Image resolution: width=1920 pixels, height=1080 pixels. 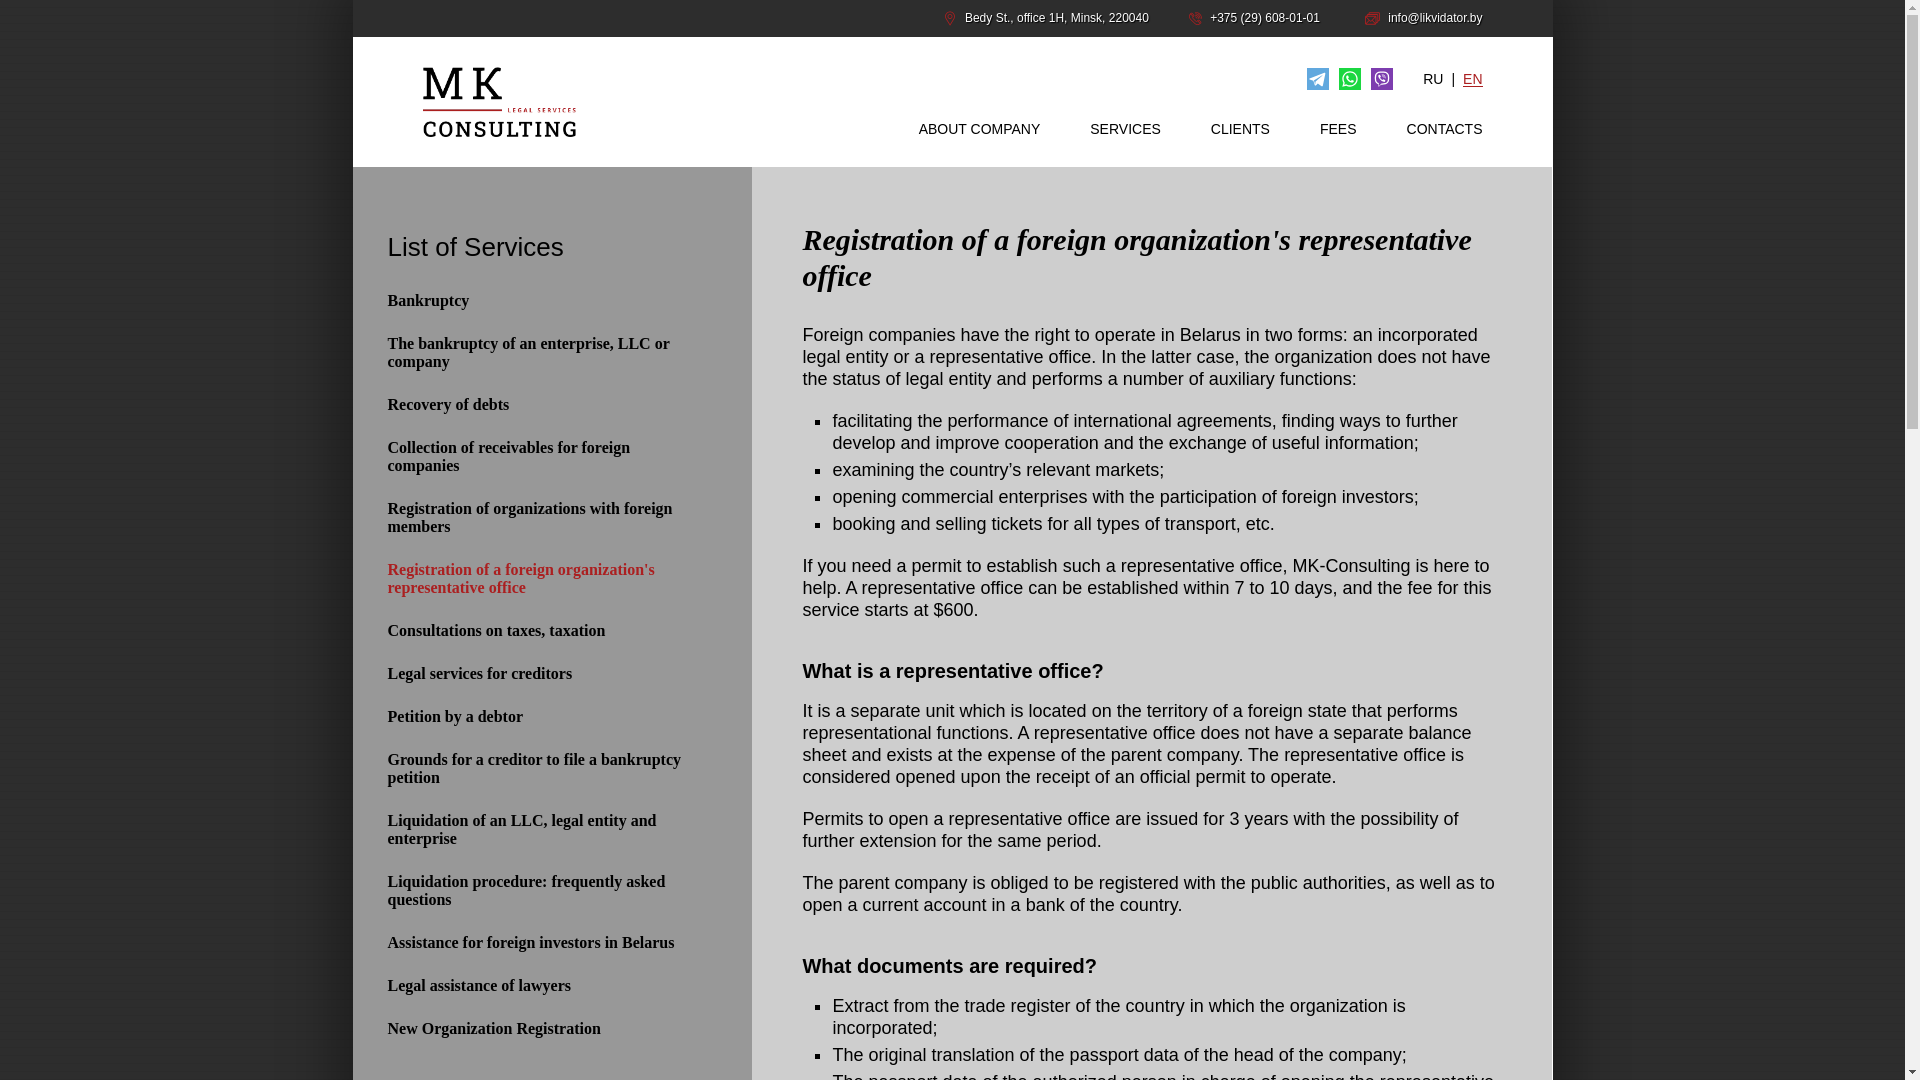 I want to click on SERVICES, so click(x=1126, y=128).